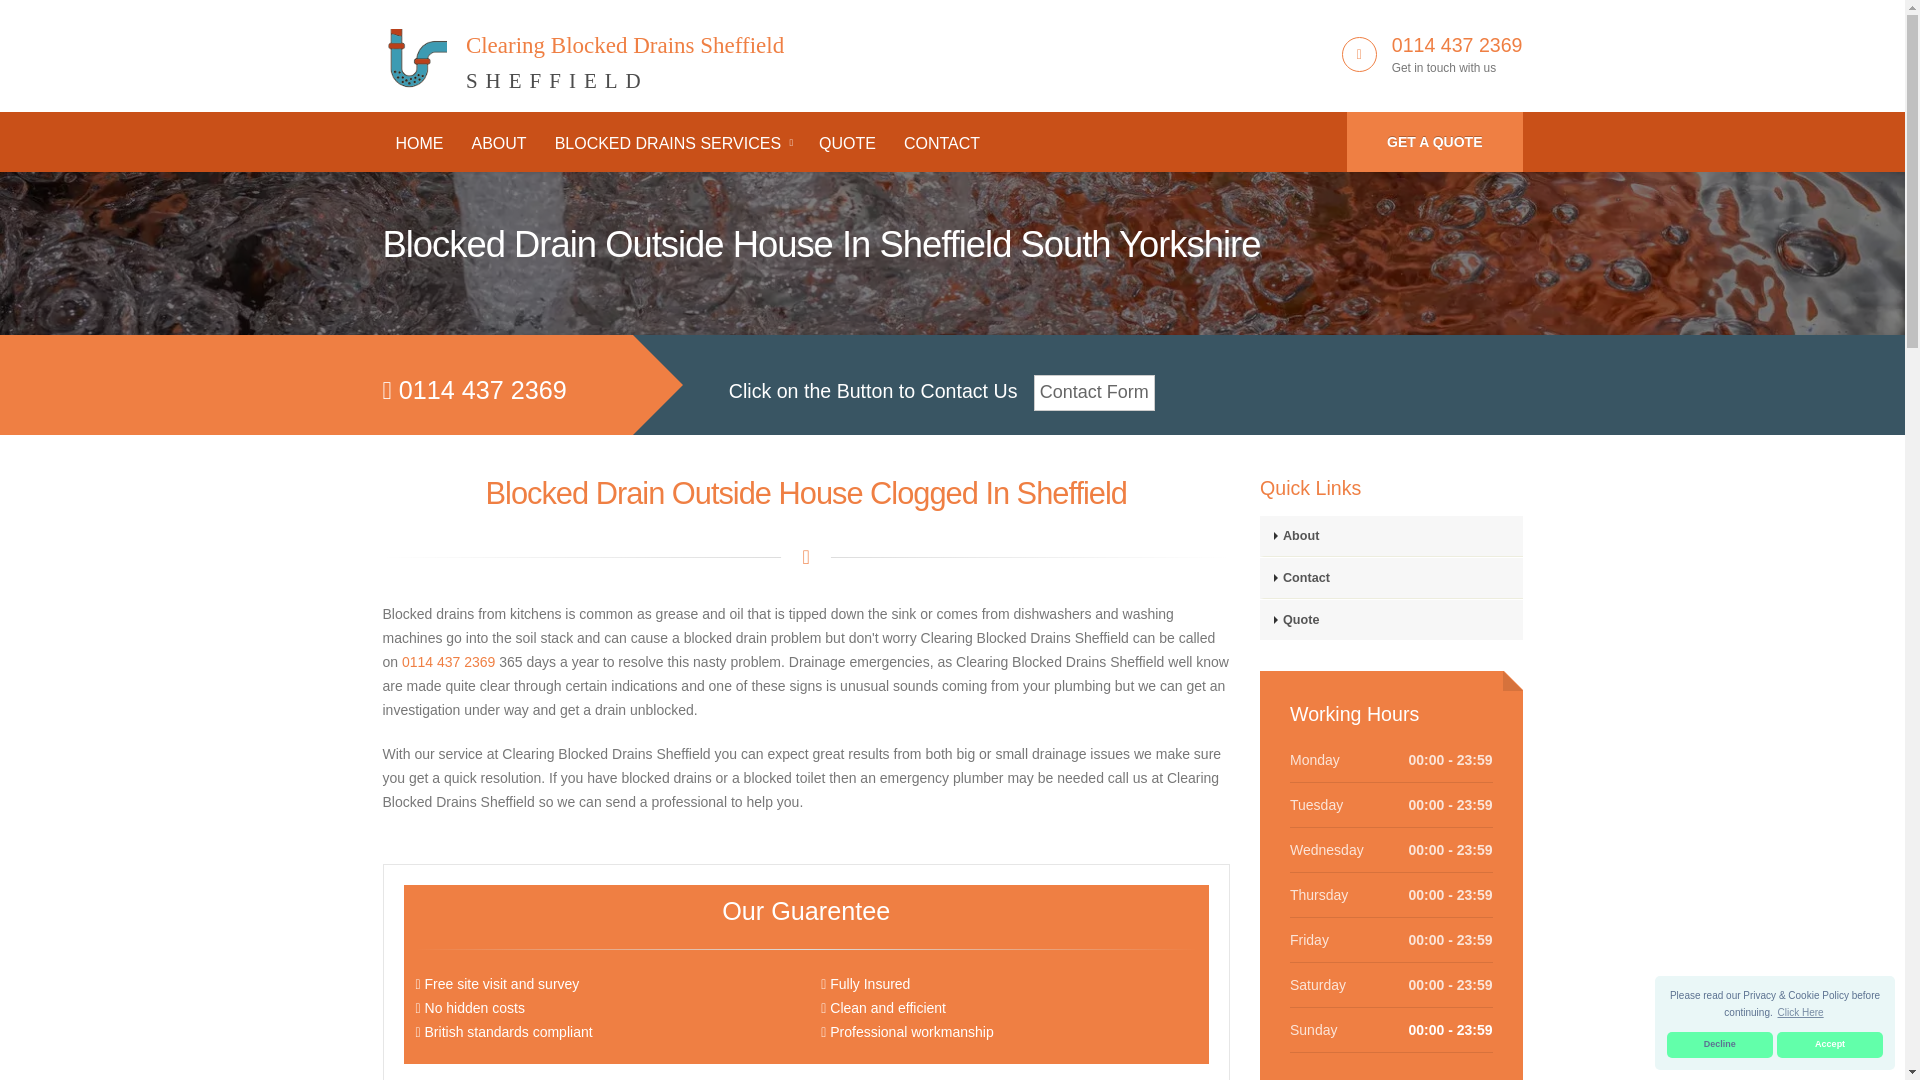 This screenshot has width=1920, height=1080. I want to click on Accept, so click(582, 51).